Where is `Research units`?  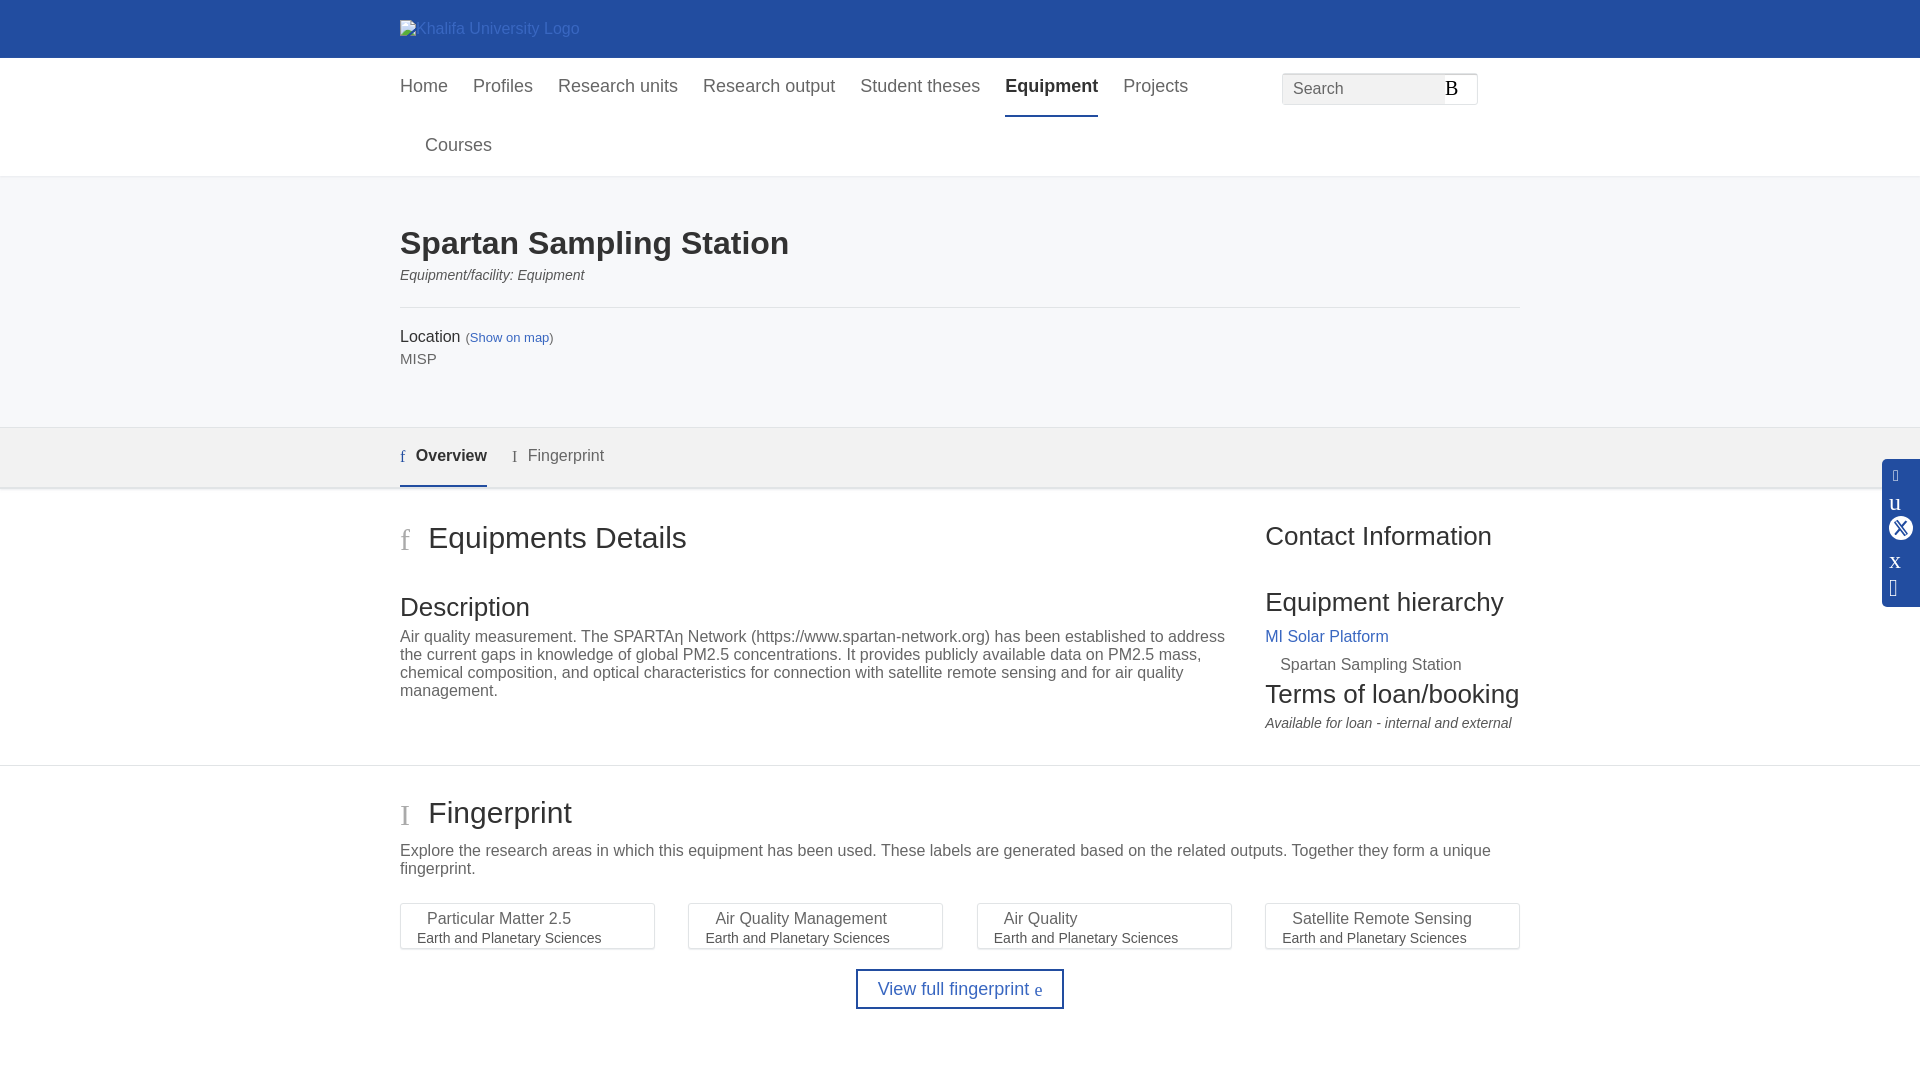
Research units is located at coordinates (618, 87).